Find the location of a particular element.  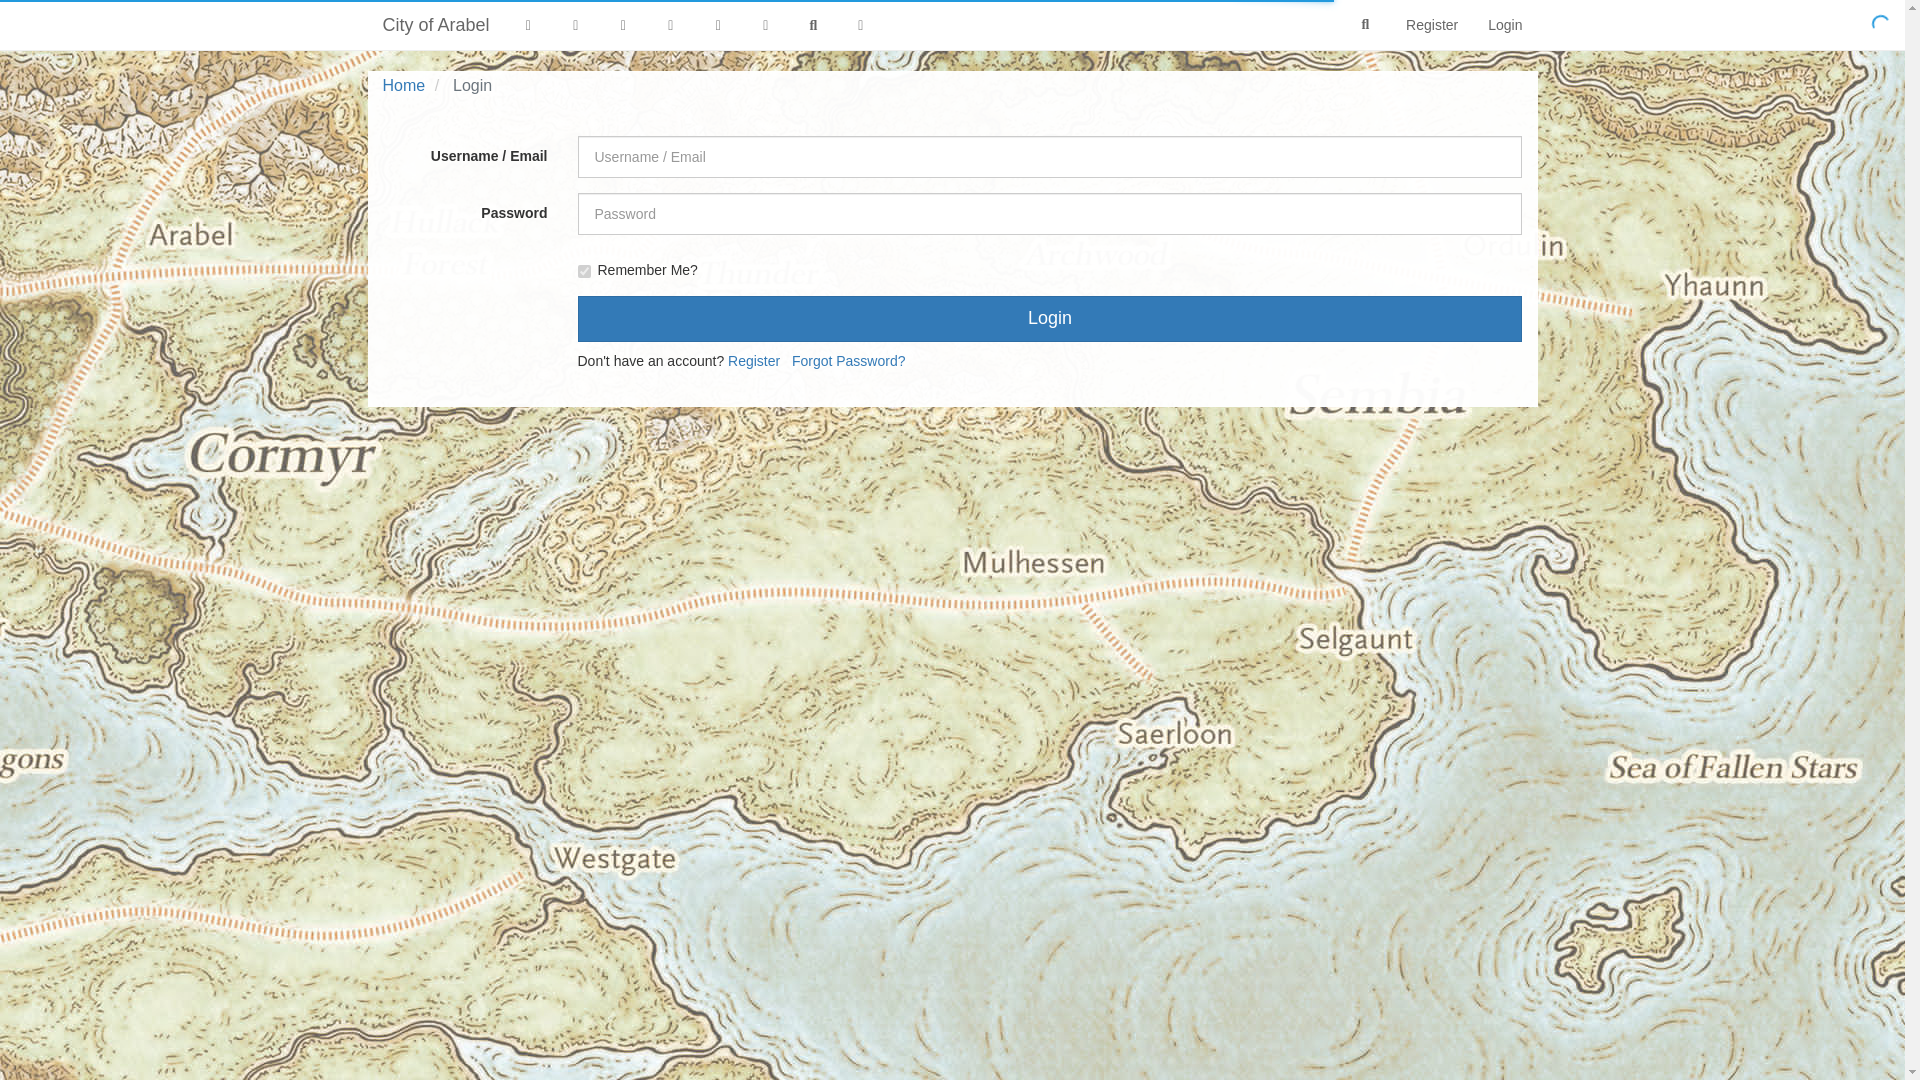

on is located at coordinates (584, 270).